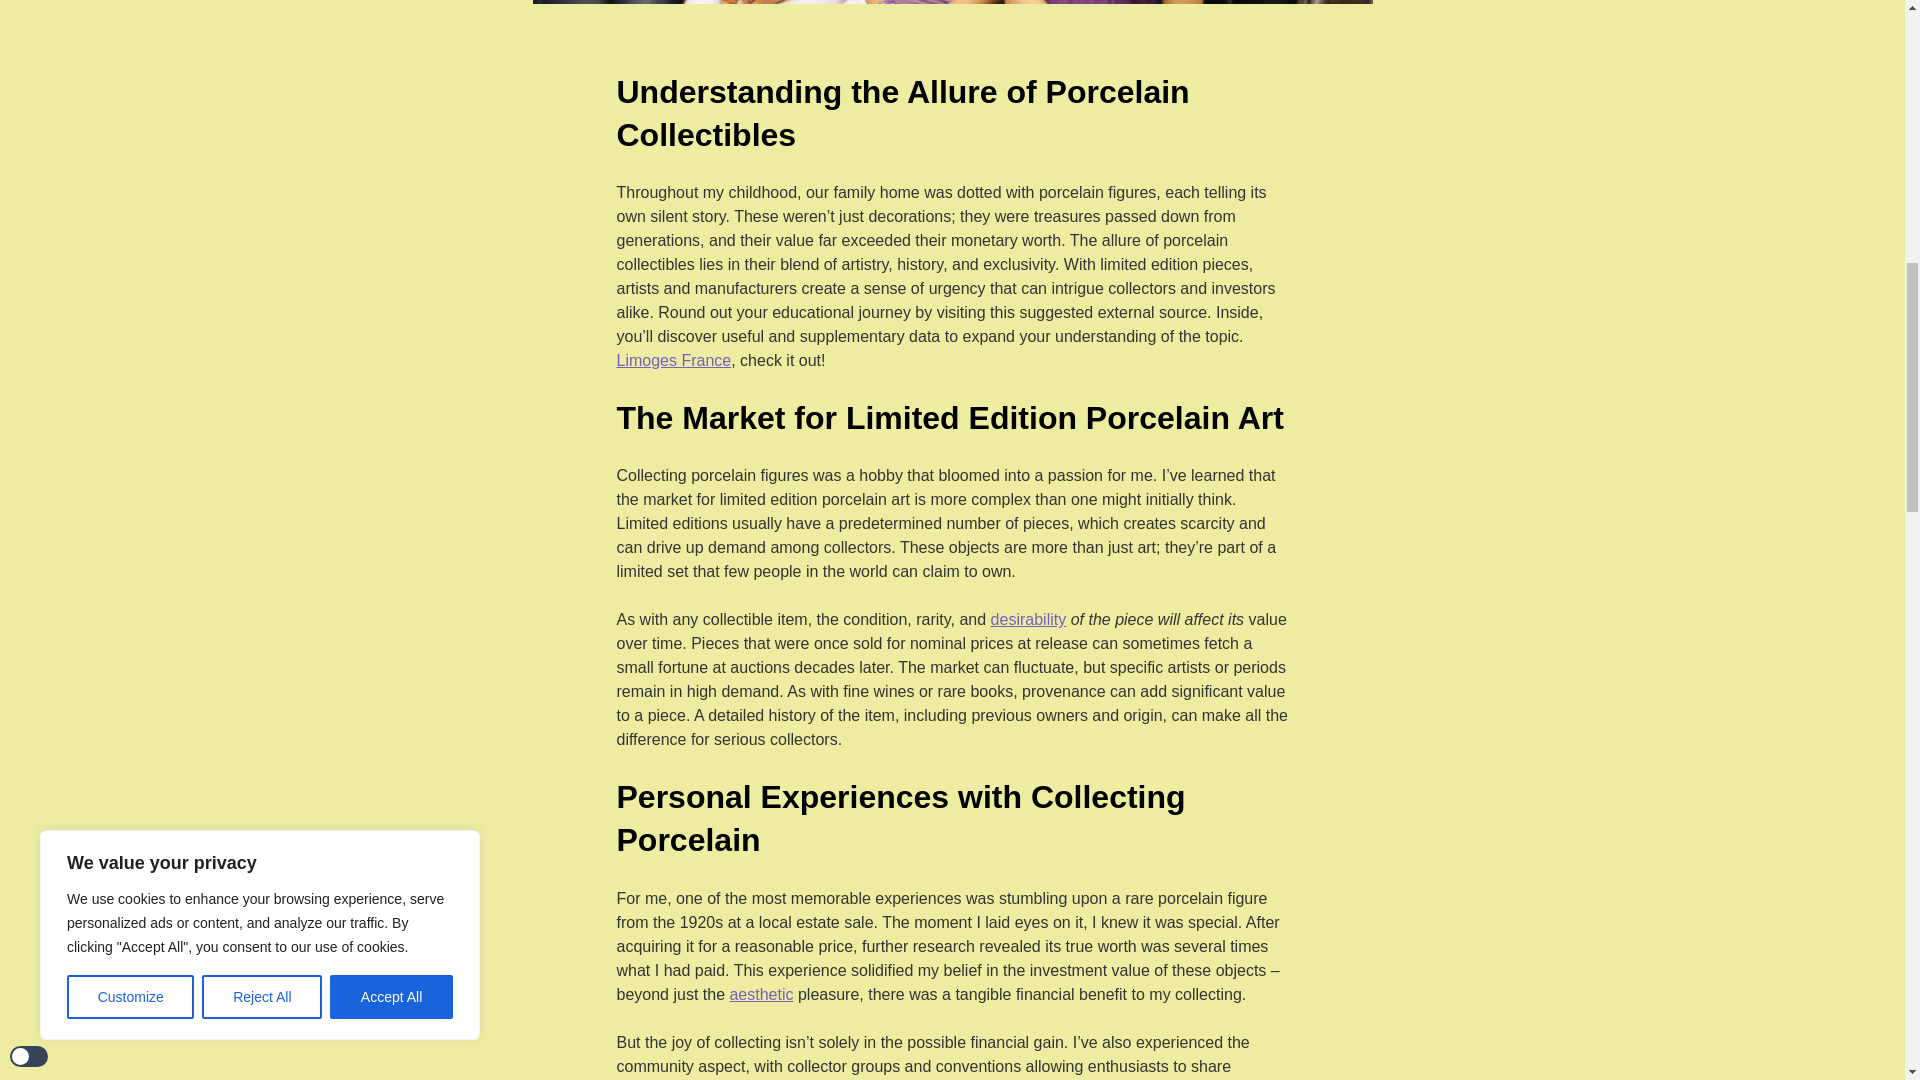 Image resolution: width=1920 pixels, height=1080 pixels. I want to click on desirability, so click(1028, 620).